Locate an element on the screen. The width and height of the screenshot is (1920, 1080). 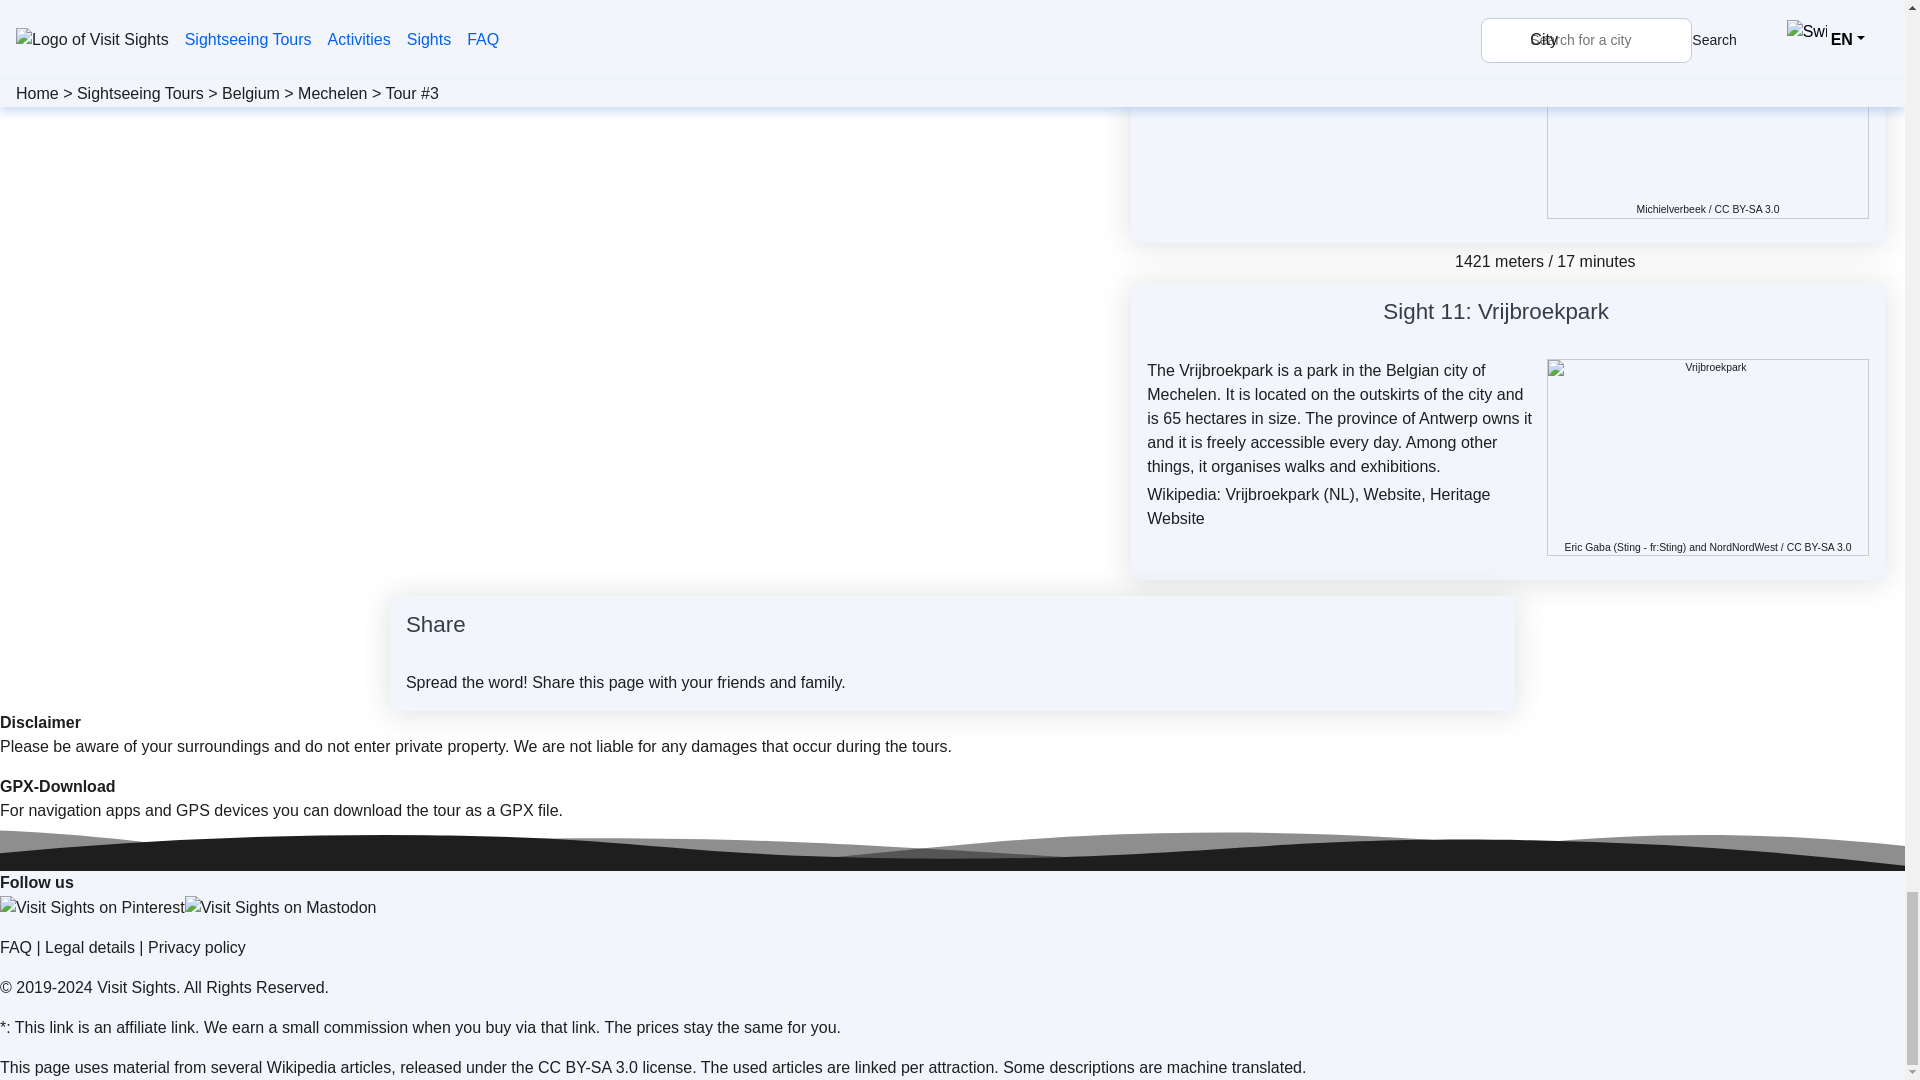
User:Michielverbeek is located at coordinates (1672, 209).